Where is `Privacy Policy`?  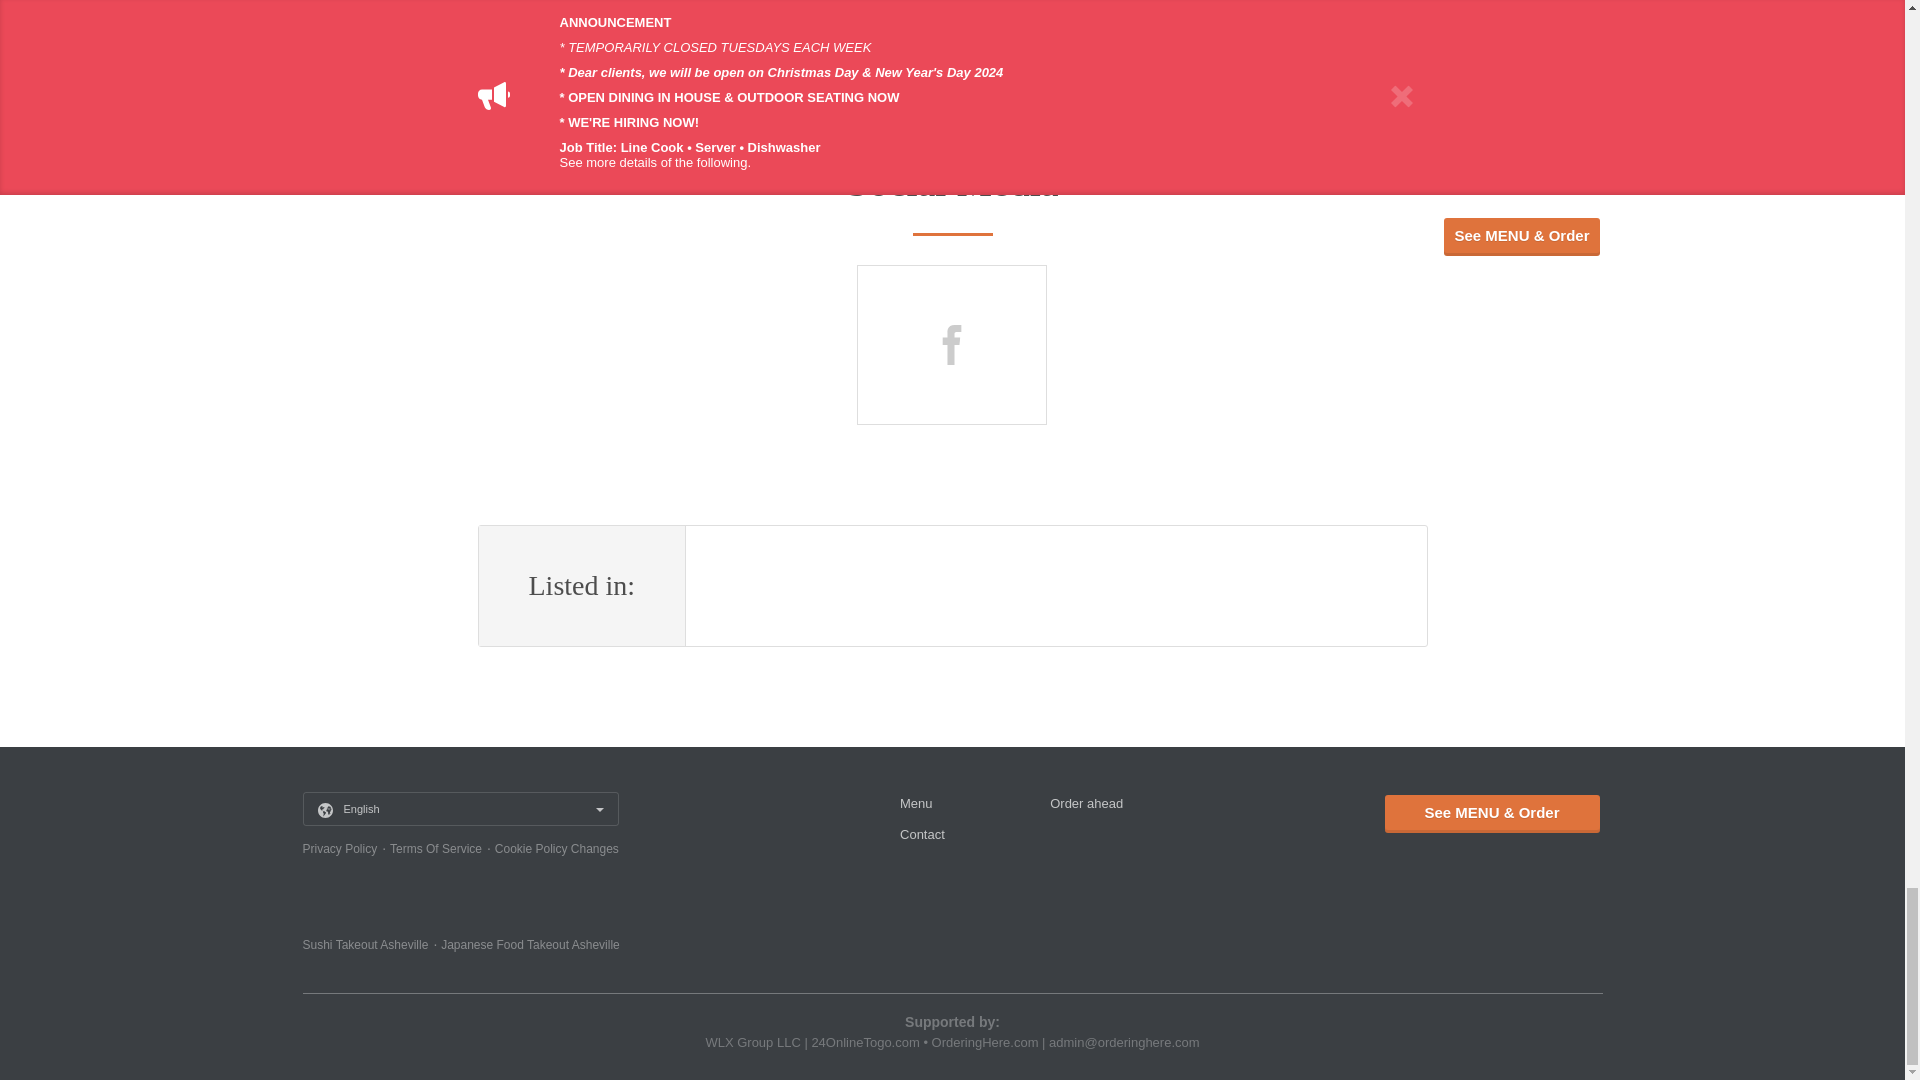 Privacy Policy is located at coordinates (338, 849).